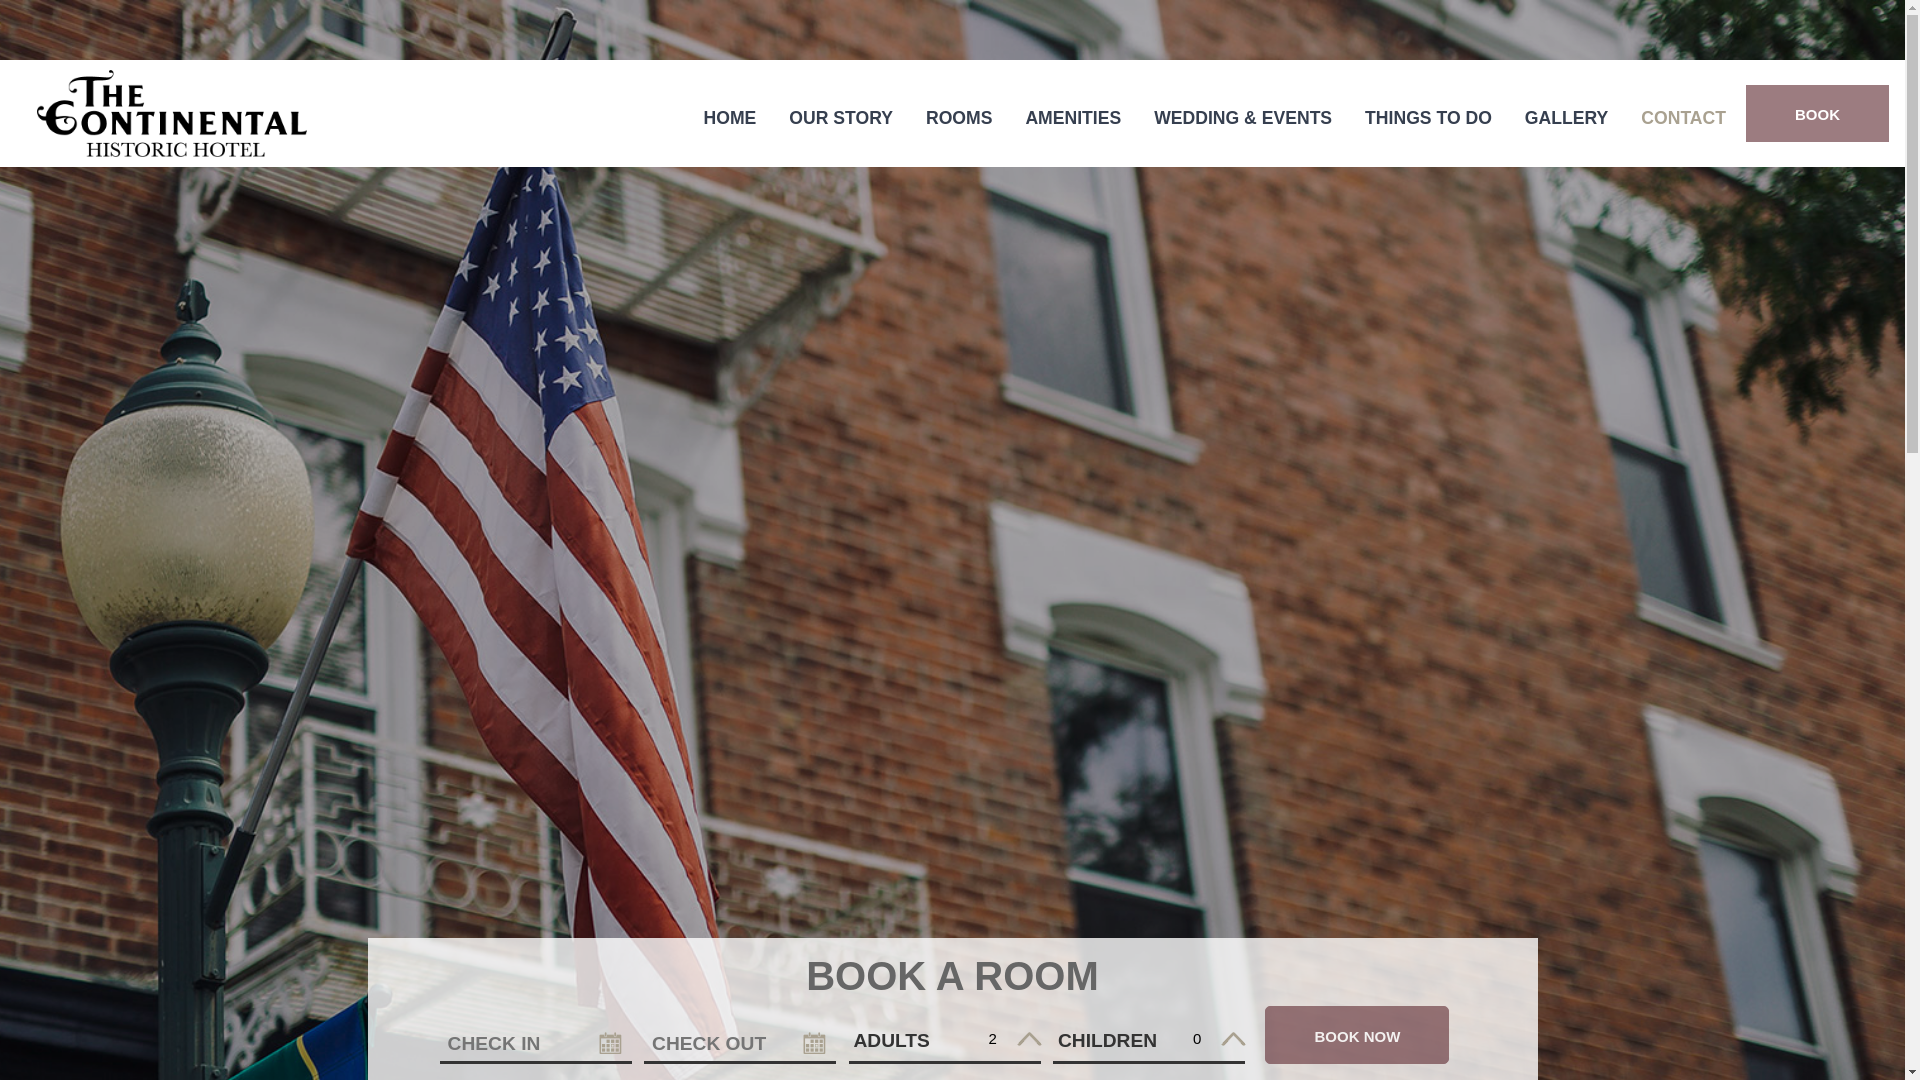 The width and height of the screenshot is (1920, 1080). Describe the element at coordinates (1357, 1034) in the screenshot. I see `BOOK NOW` at that location.